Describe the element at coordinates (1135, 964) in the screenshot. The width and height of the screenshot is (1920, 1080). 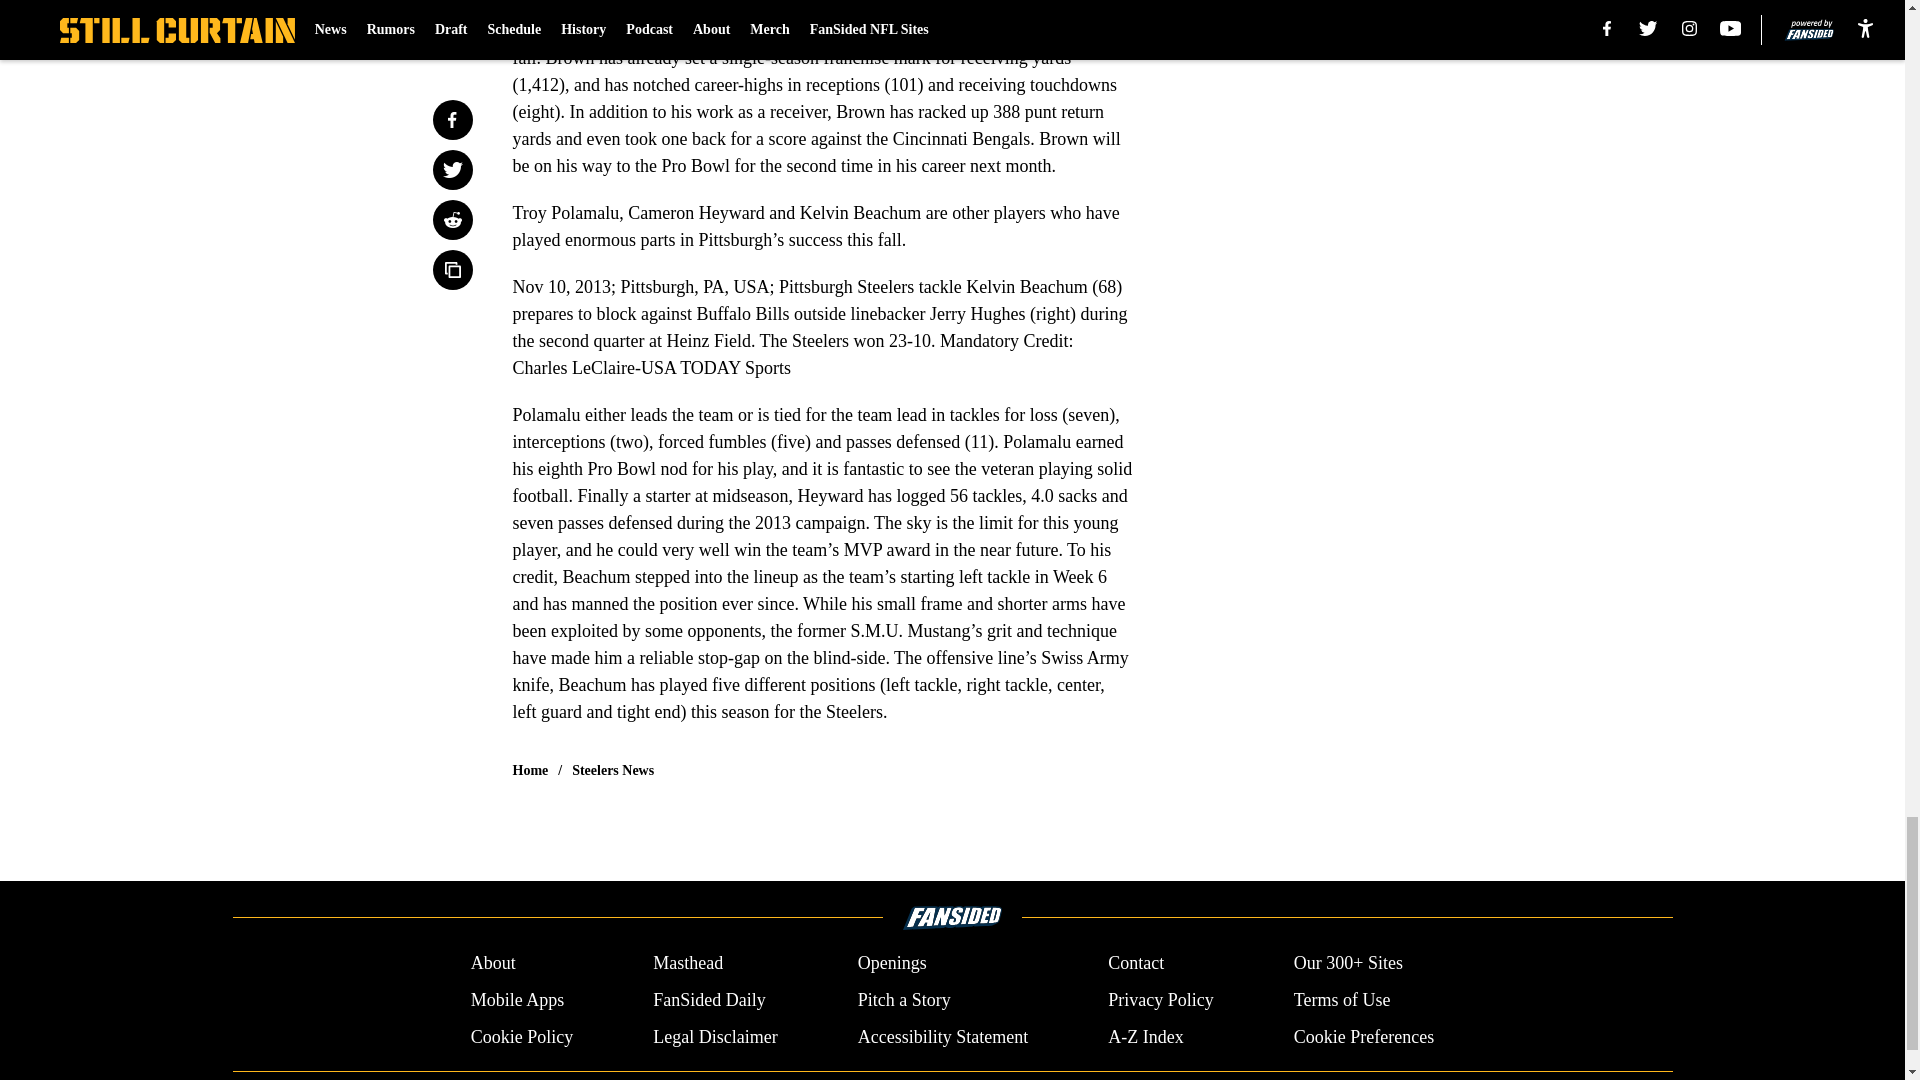
I see `Contact` at that location.